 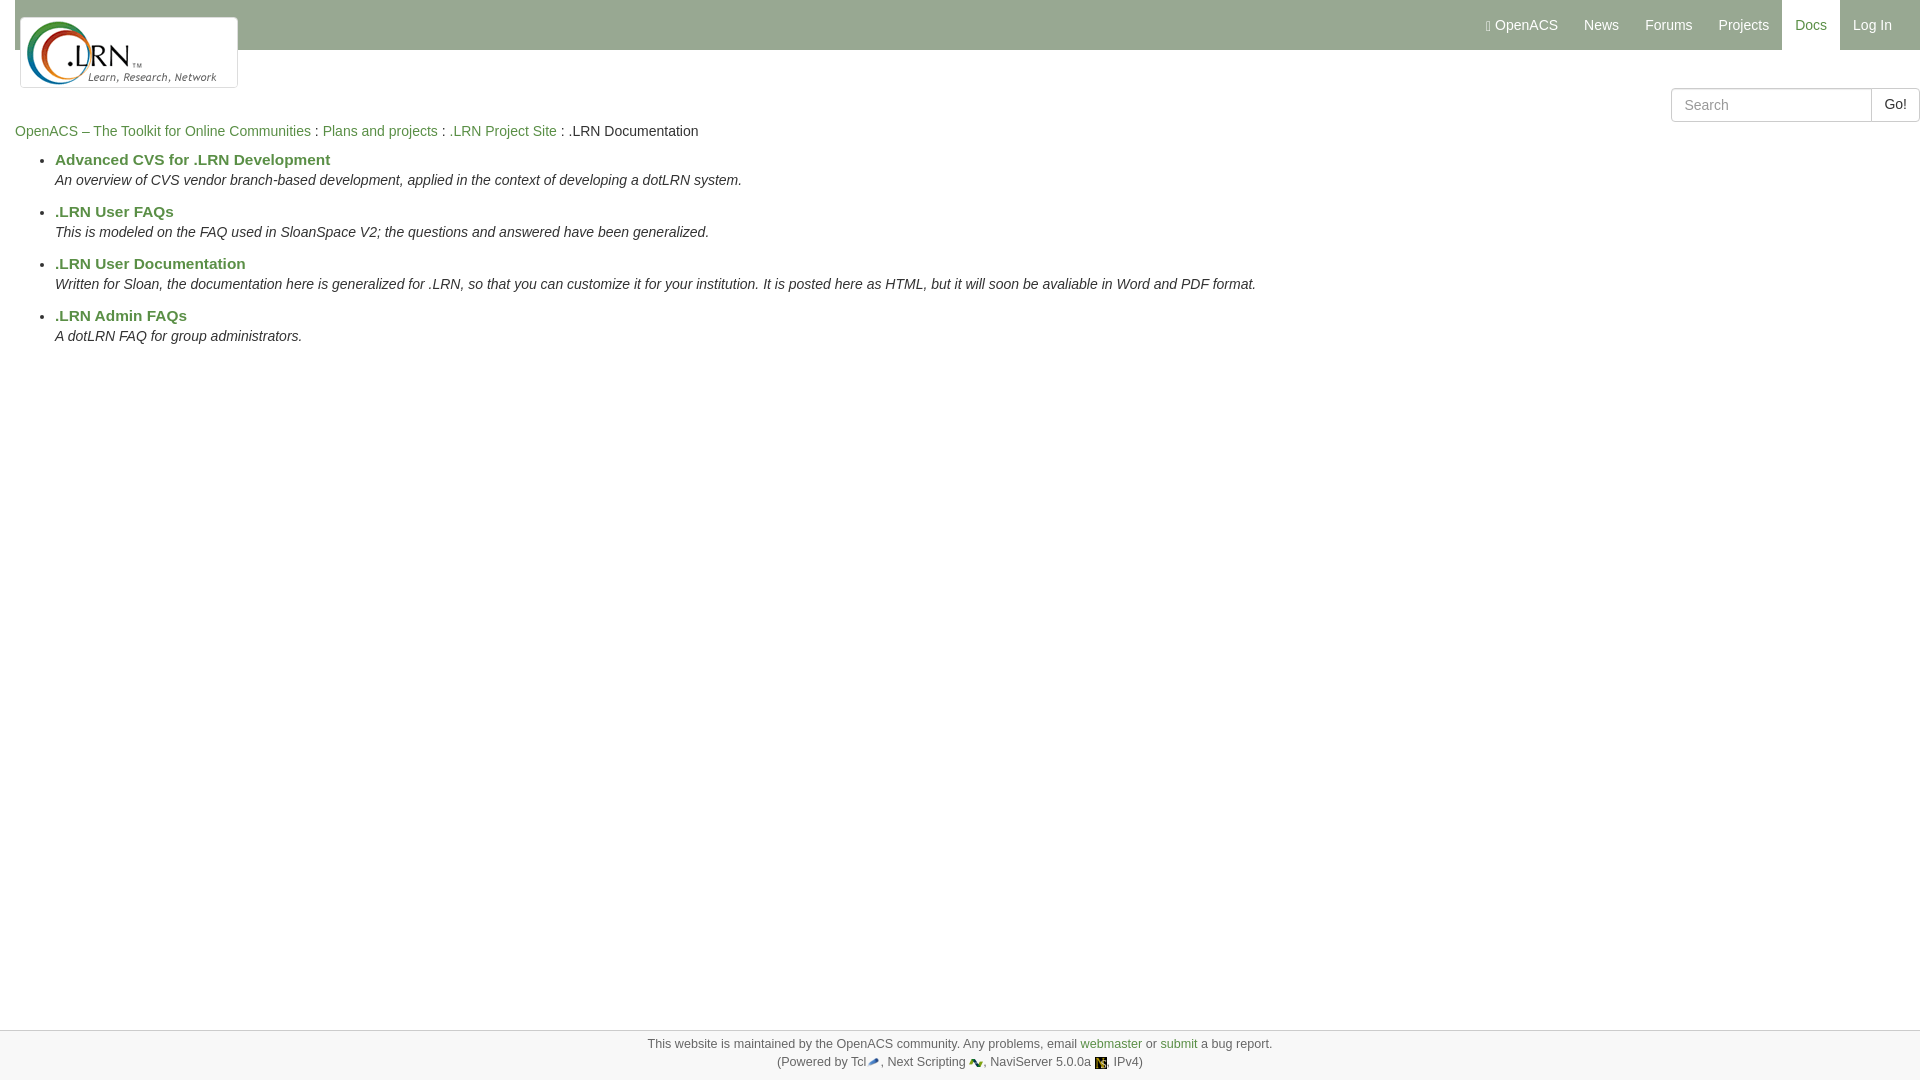 What do you see at coordinates (1521, 24) in the screenshot?
I see `OpenACS` at bounding box center [1521, 24].